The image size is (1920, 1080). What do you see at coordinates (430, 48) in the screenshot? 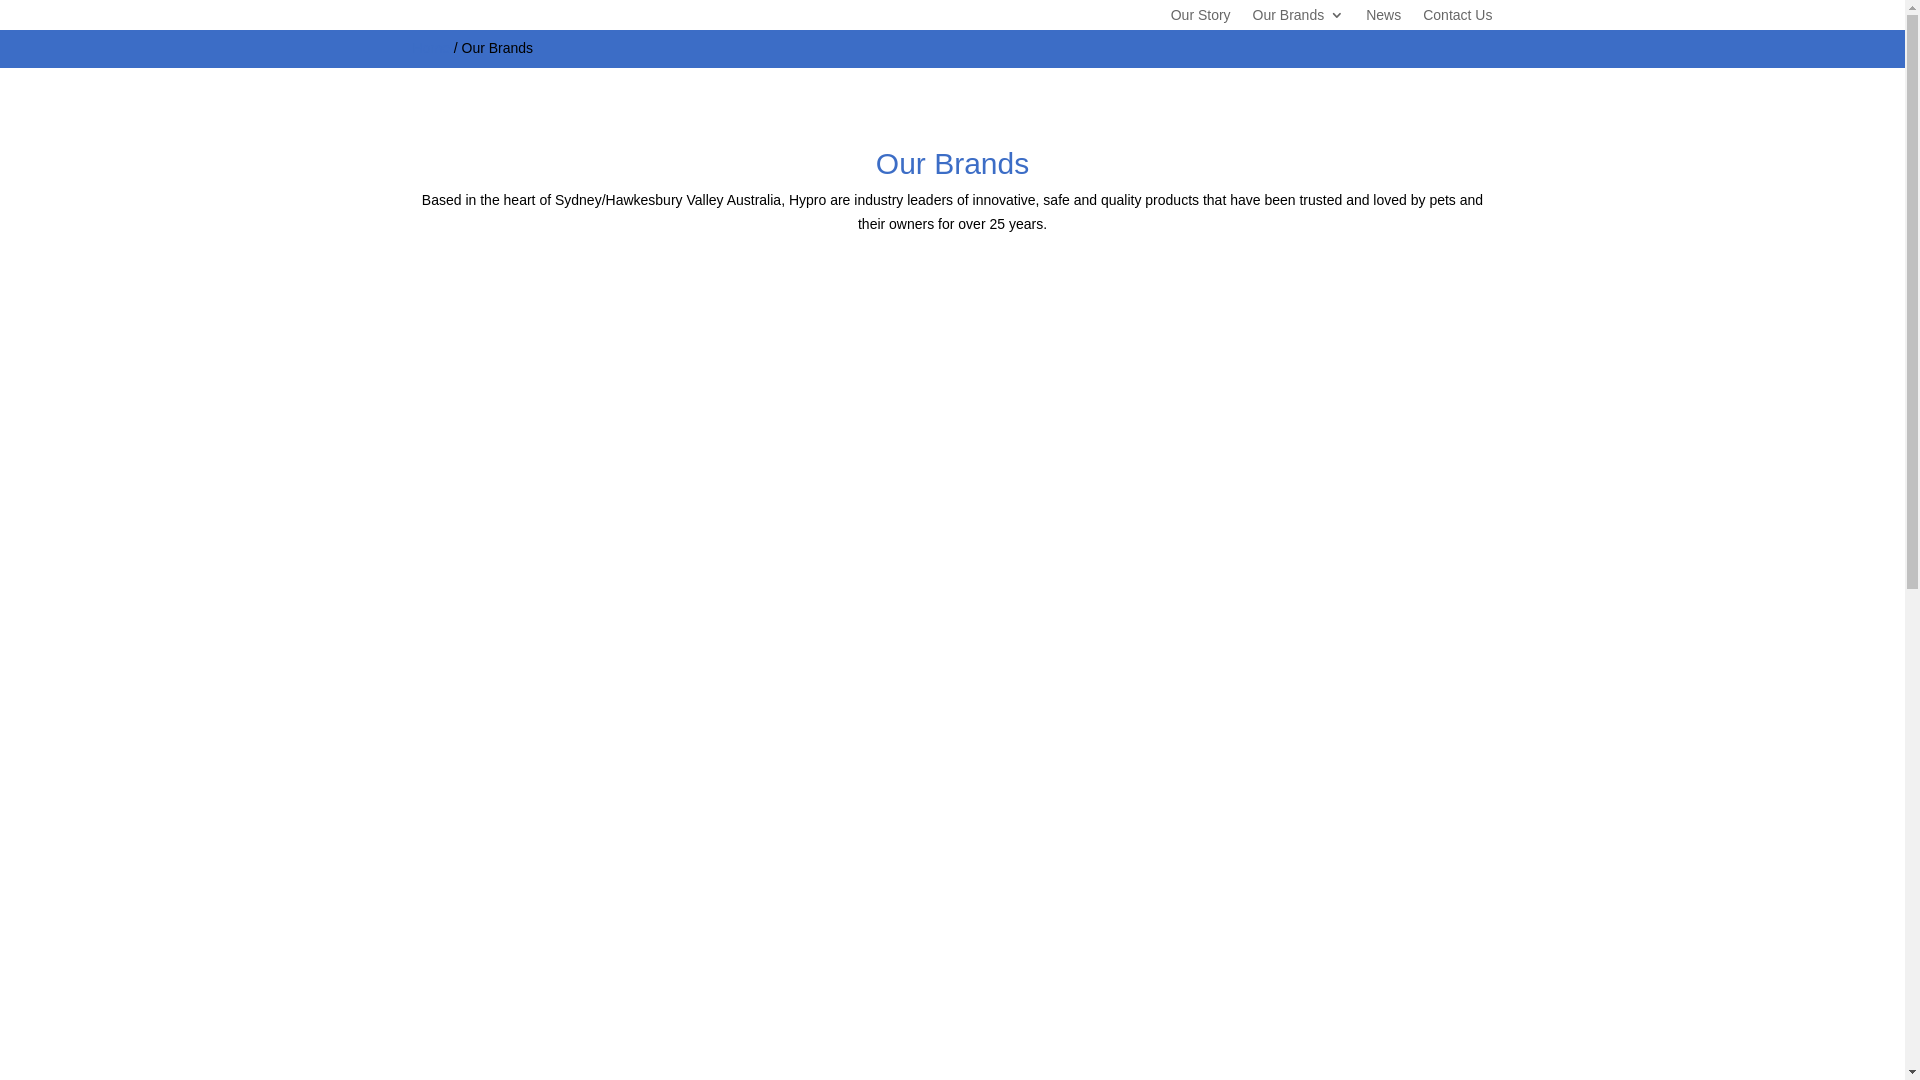
I see `Home` at bounding box center [430, 48].